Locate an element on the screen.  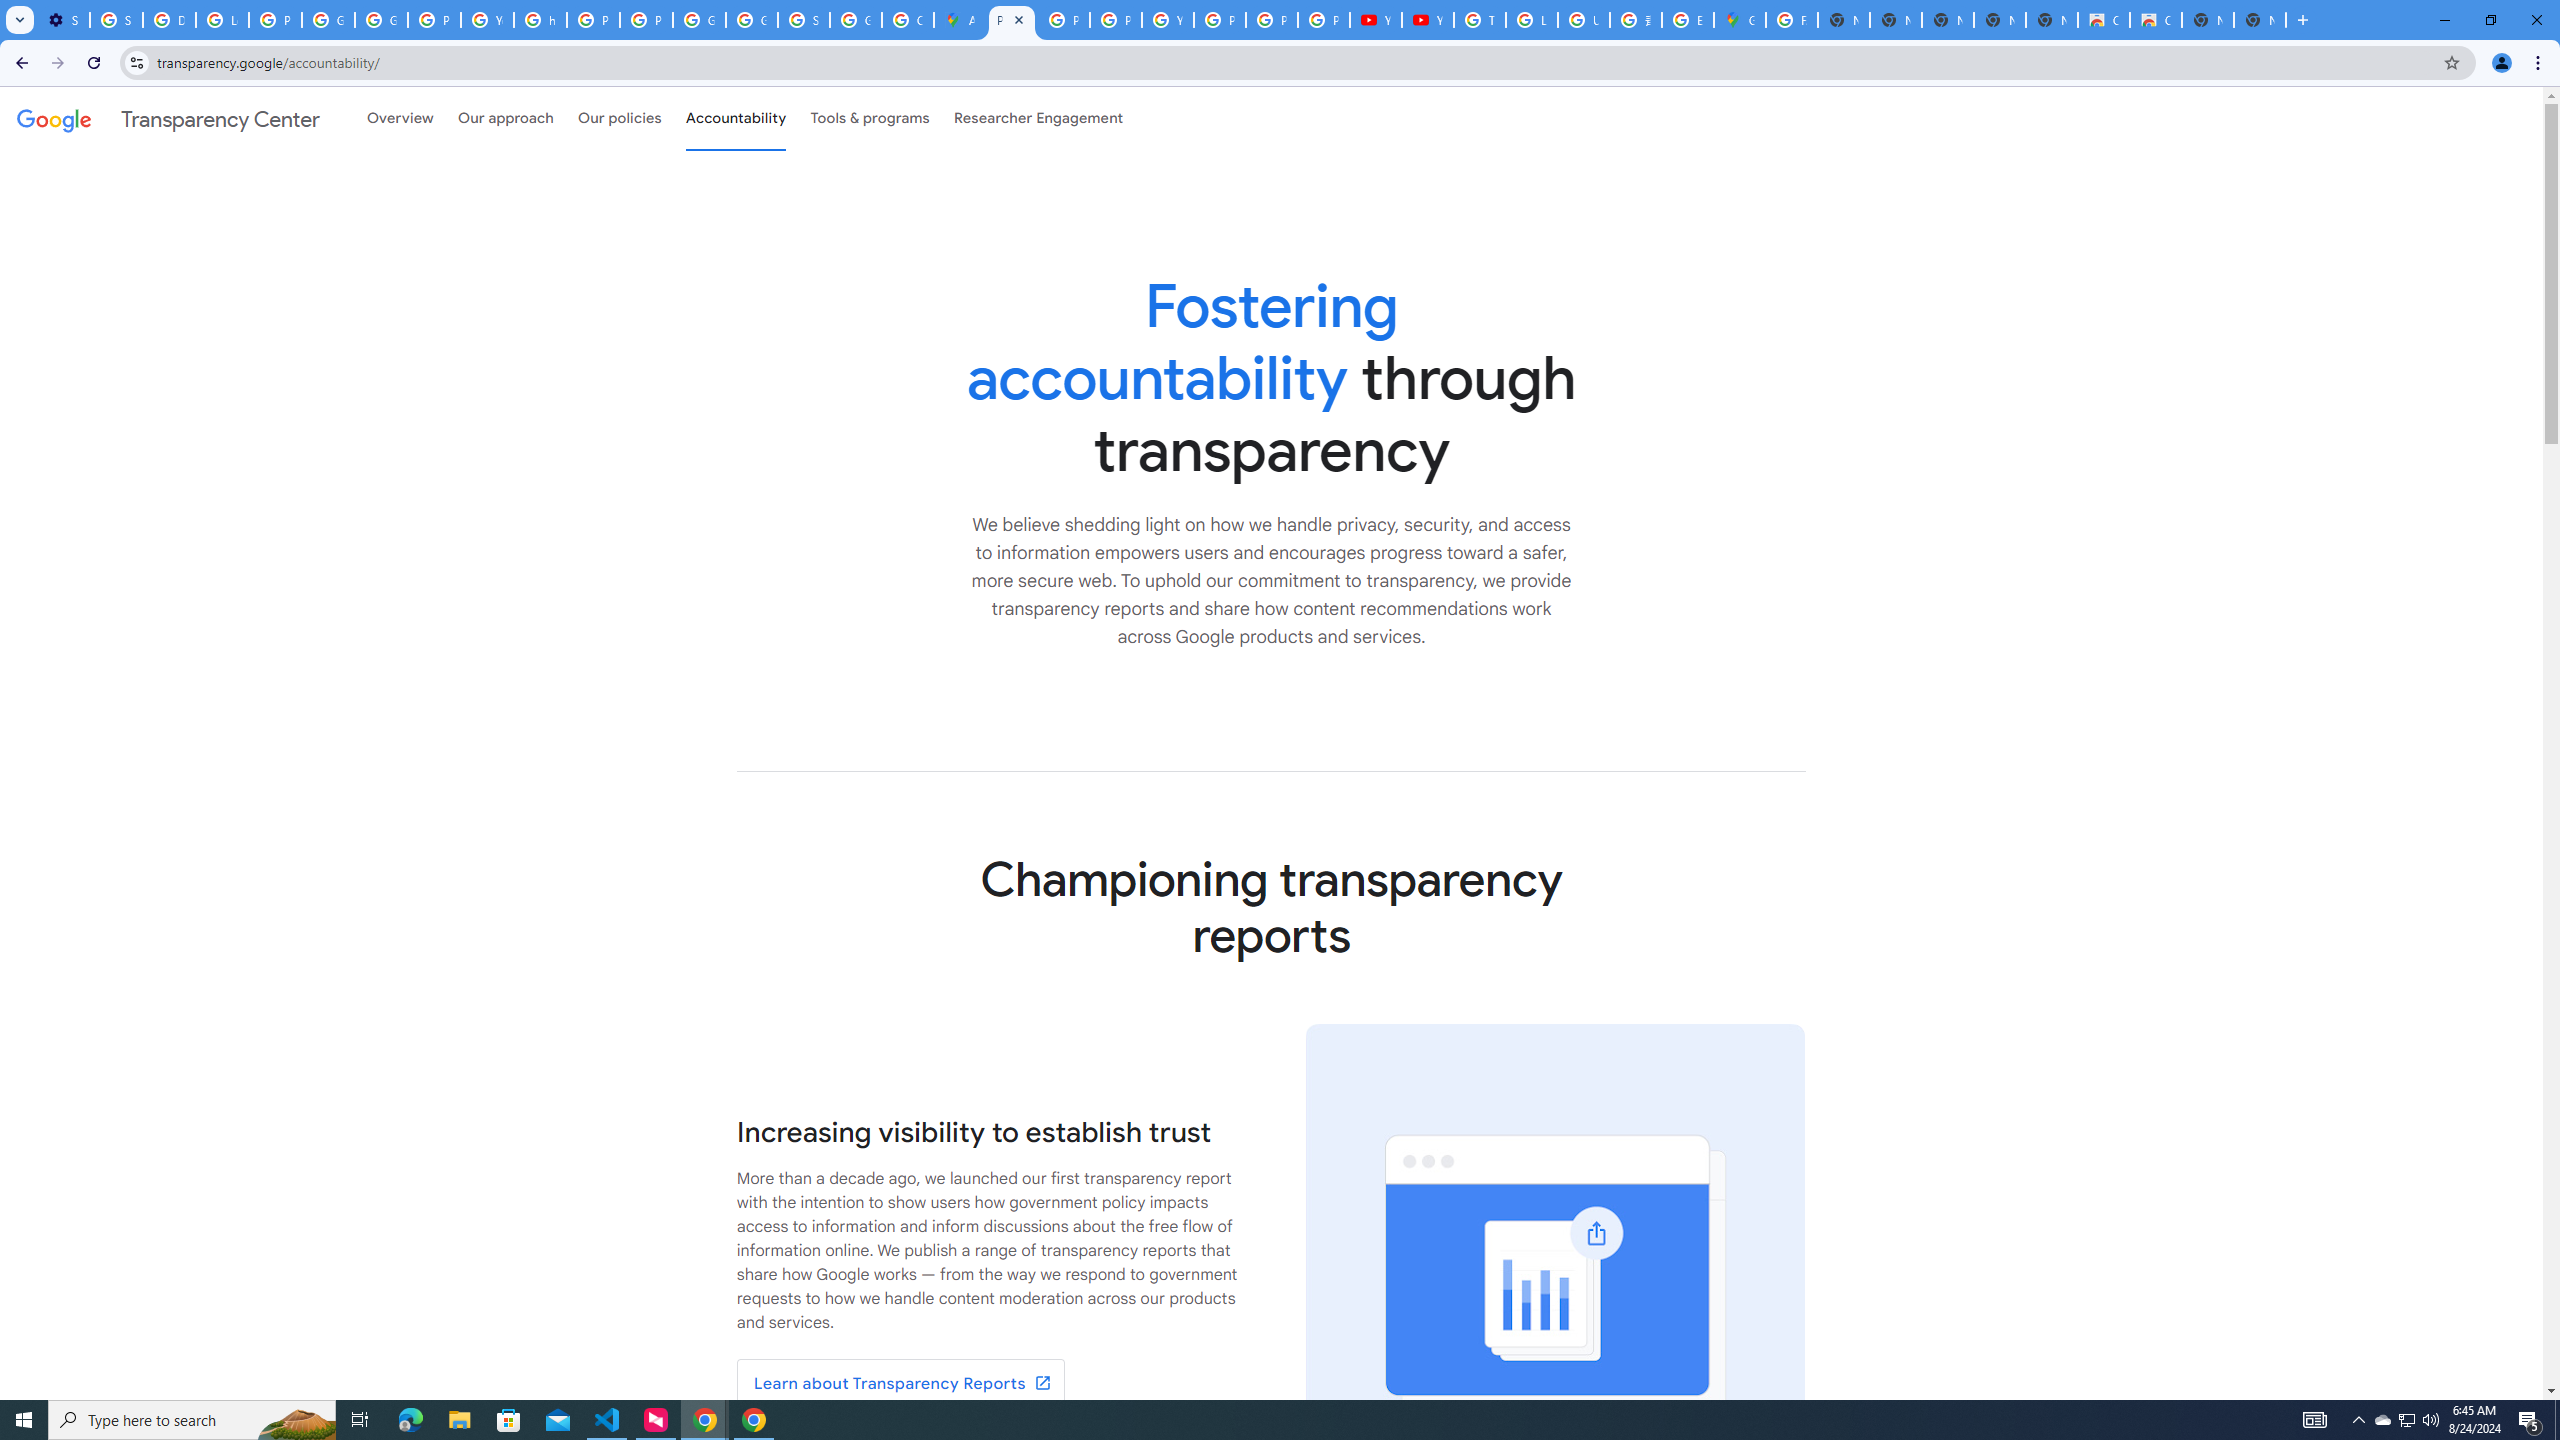
Create your Google Account is located at coordinates (907, 20).